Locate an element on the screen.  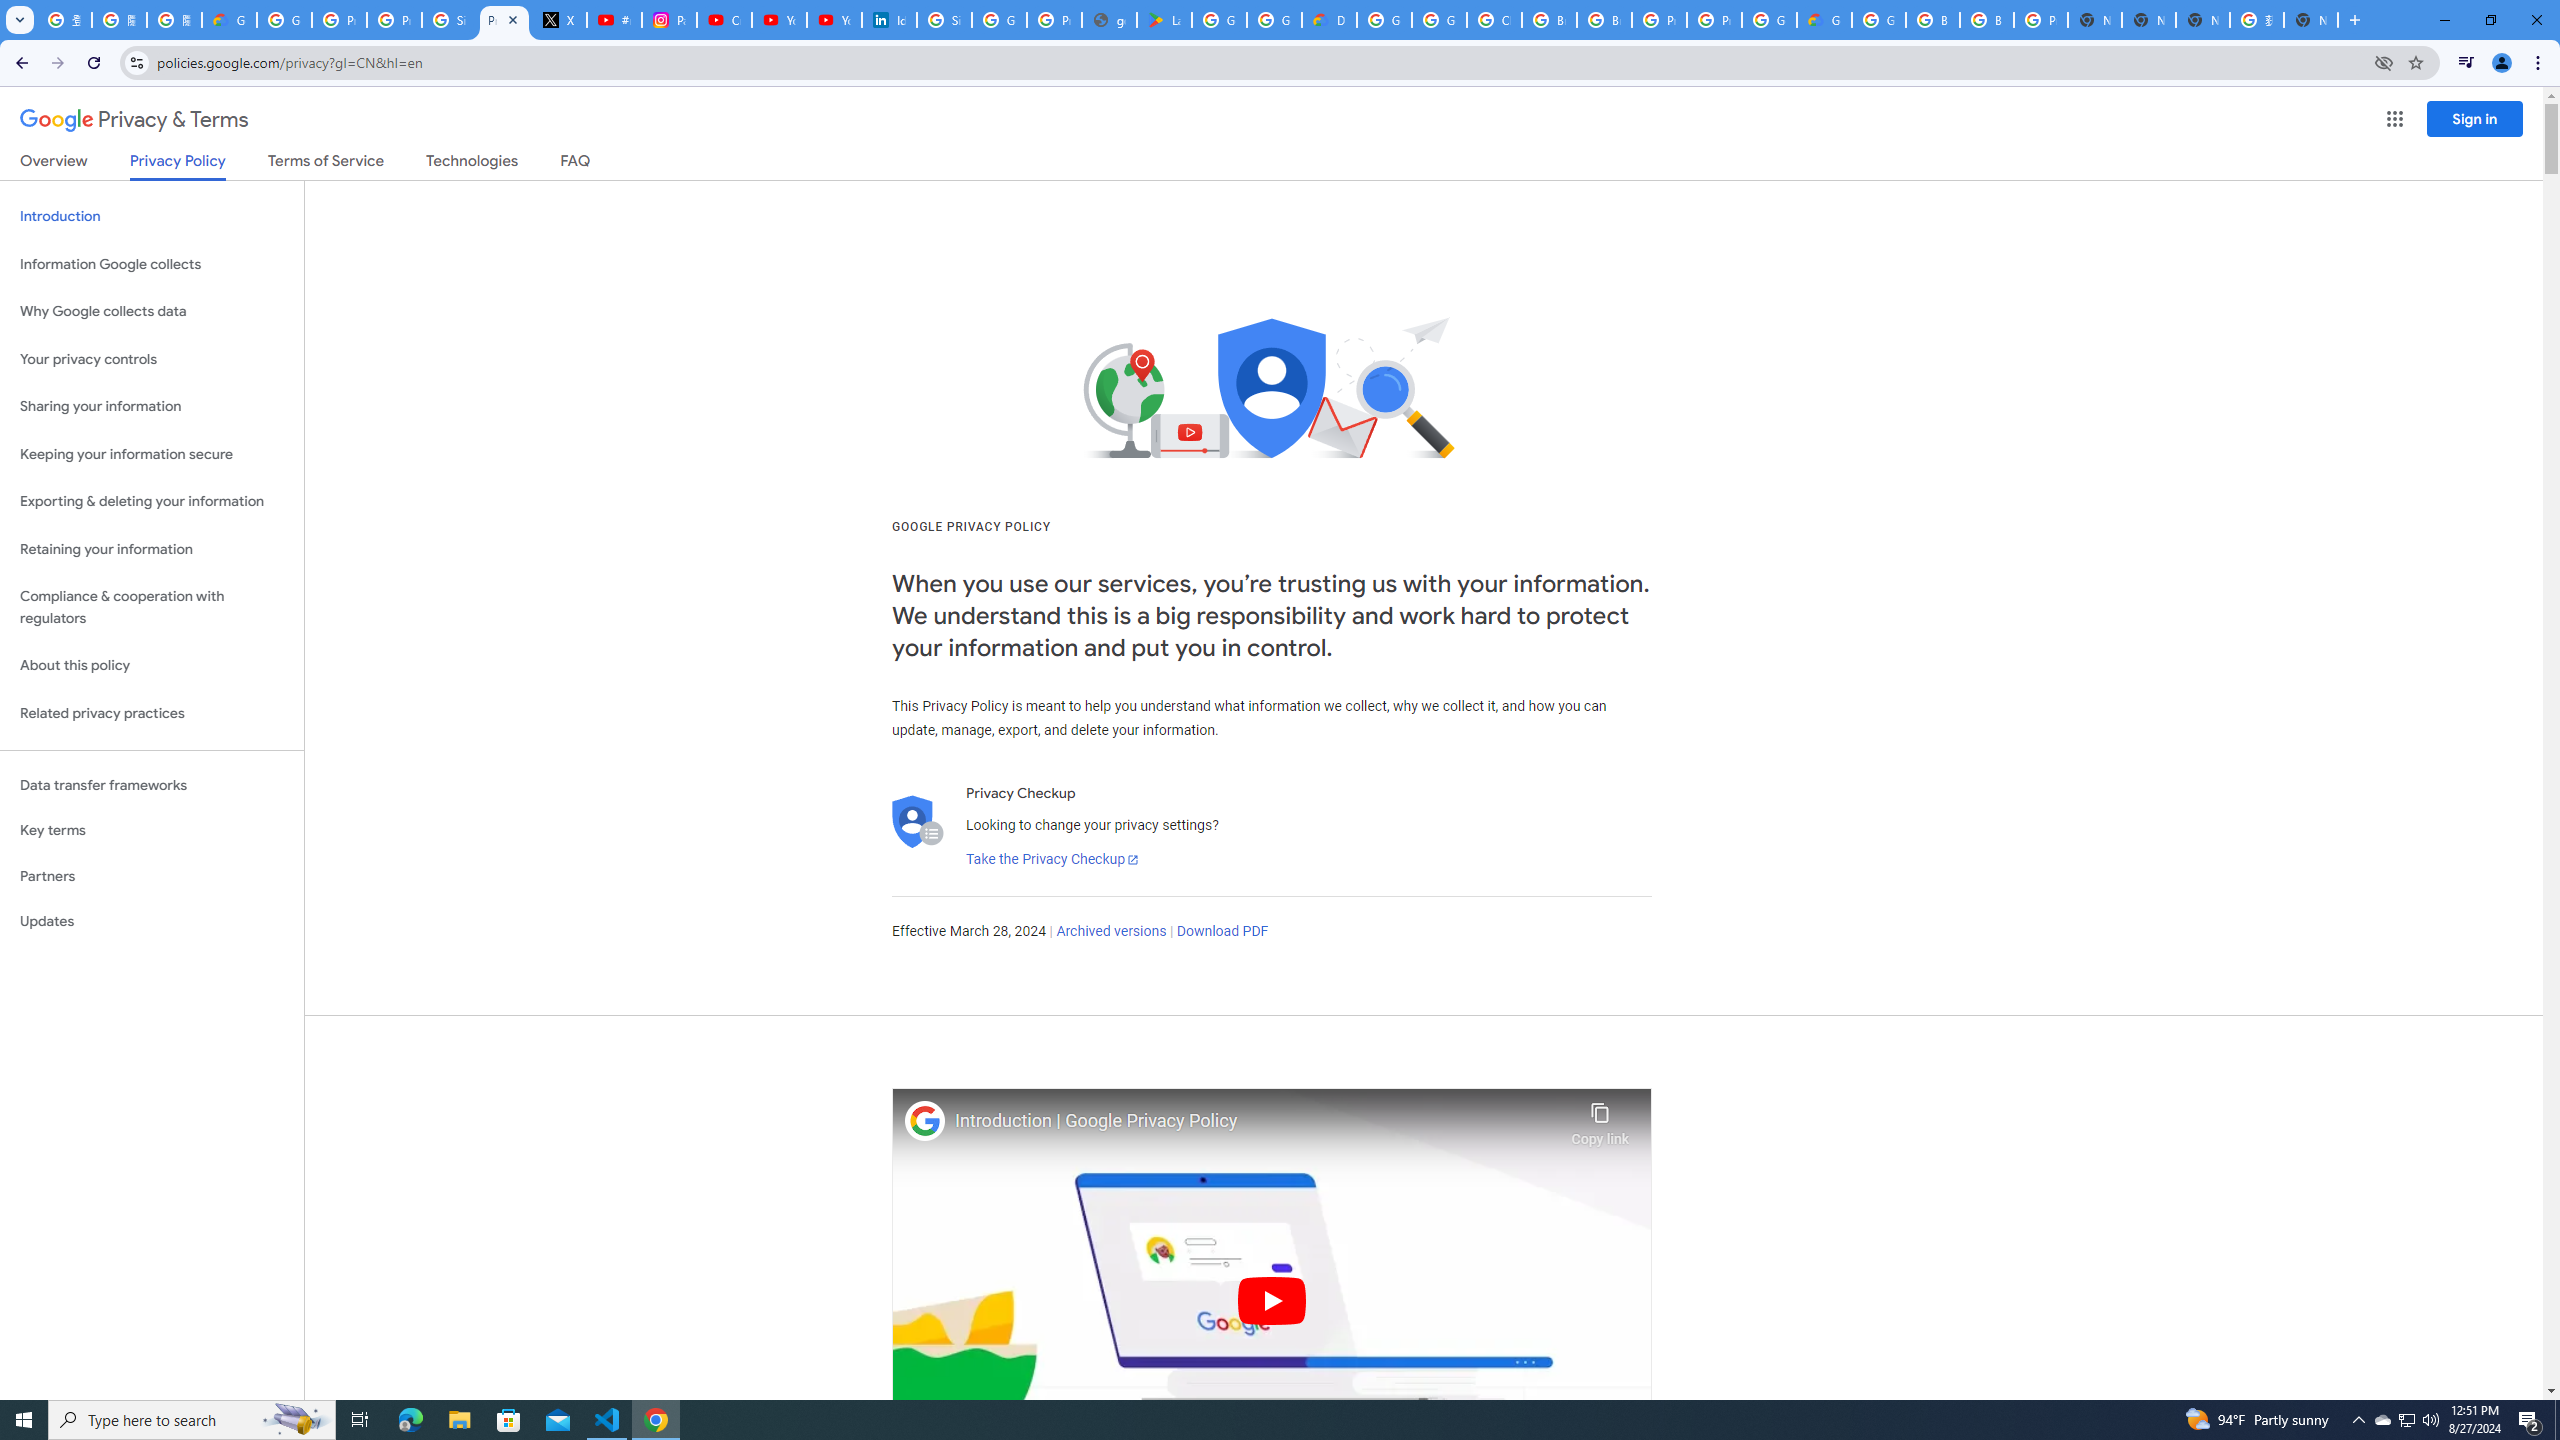
Last Shelter: Survival - Apps on Google Play is located at coordinates (1164, 20).